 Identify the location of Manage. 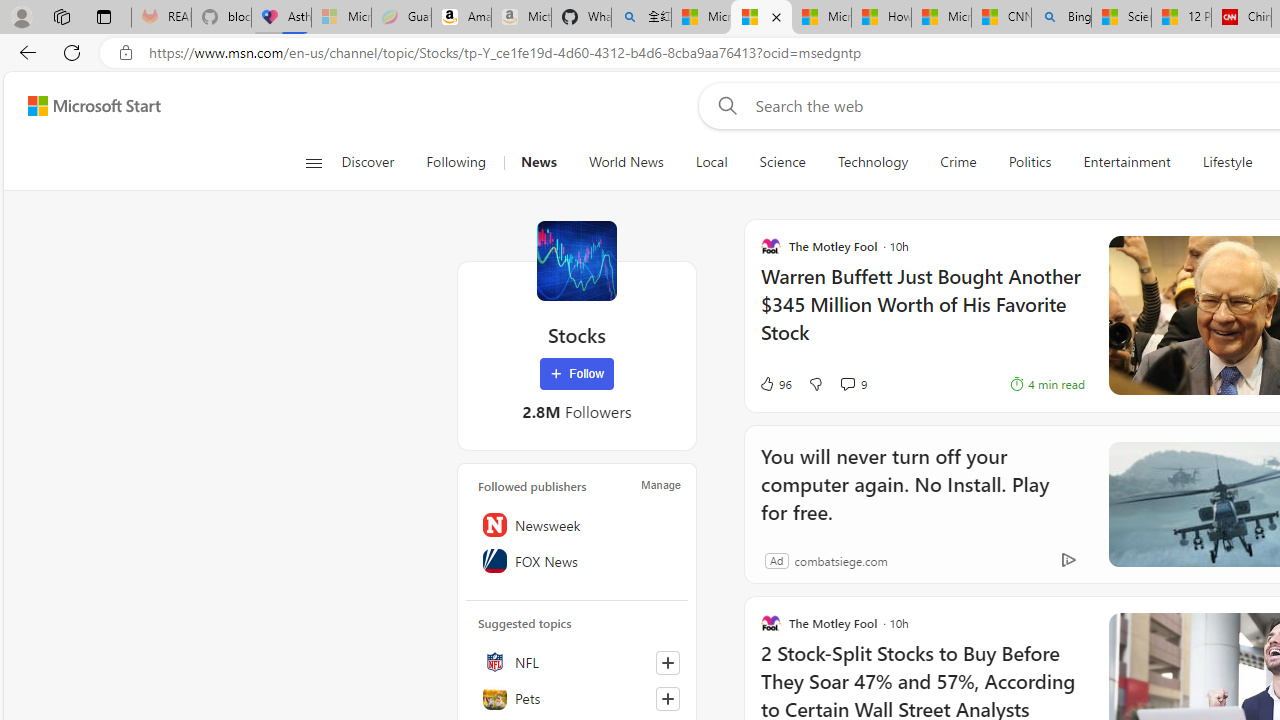
(660, 484).